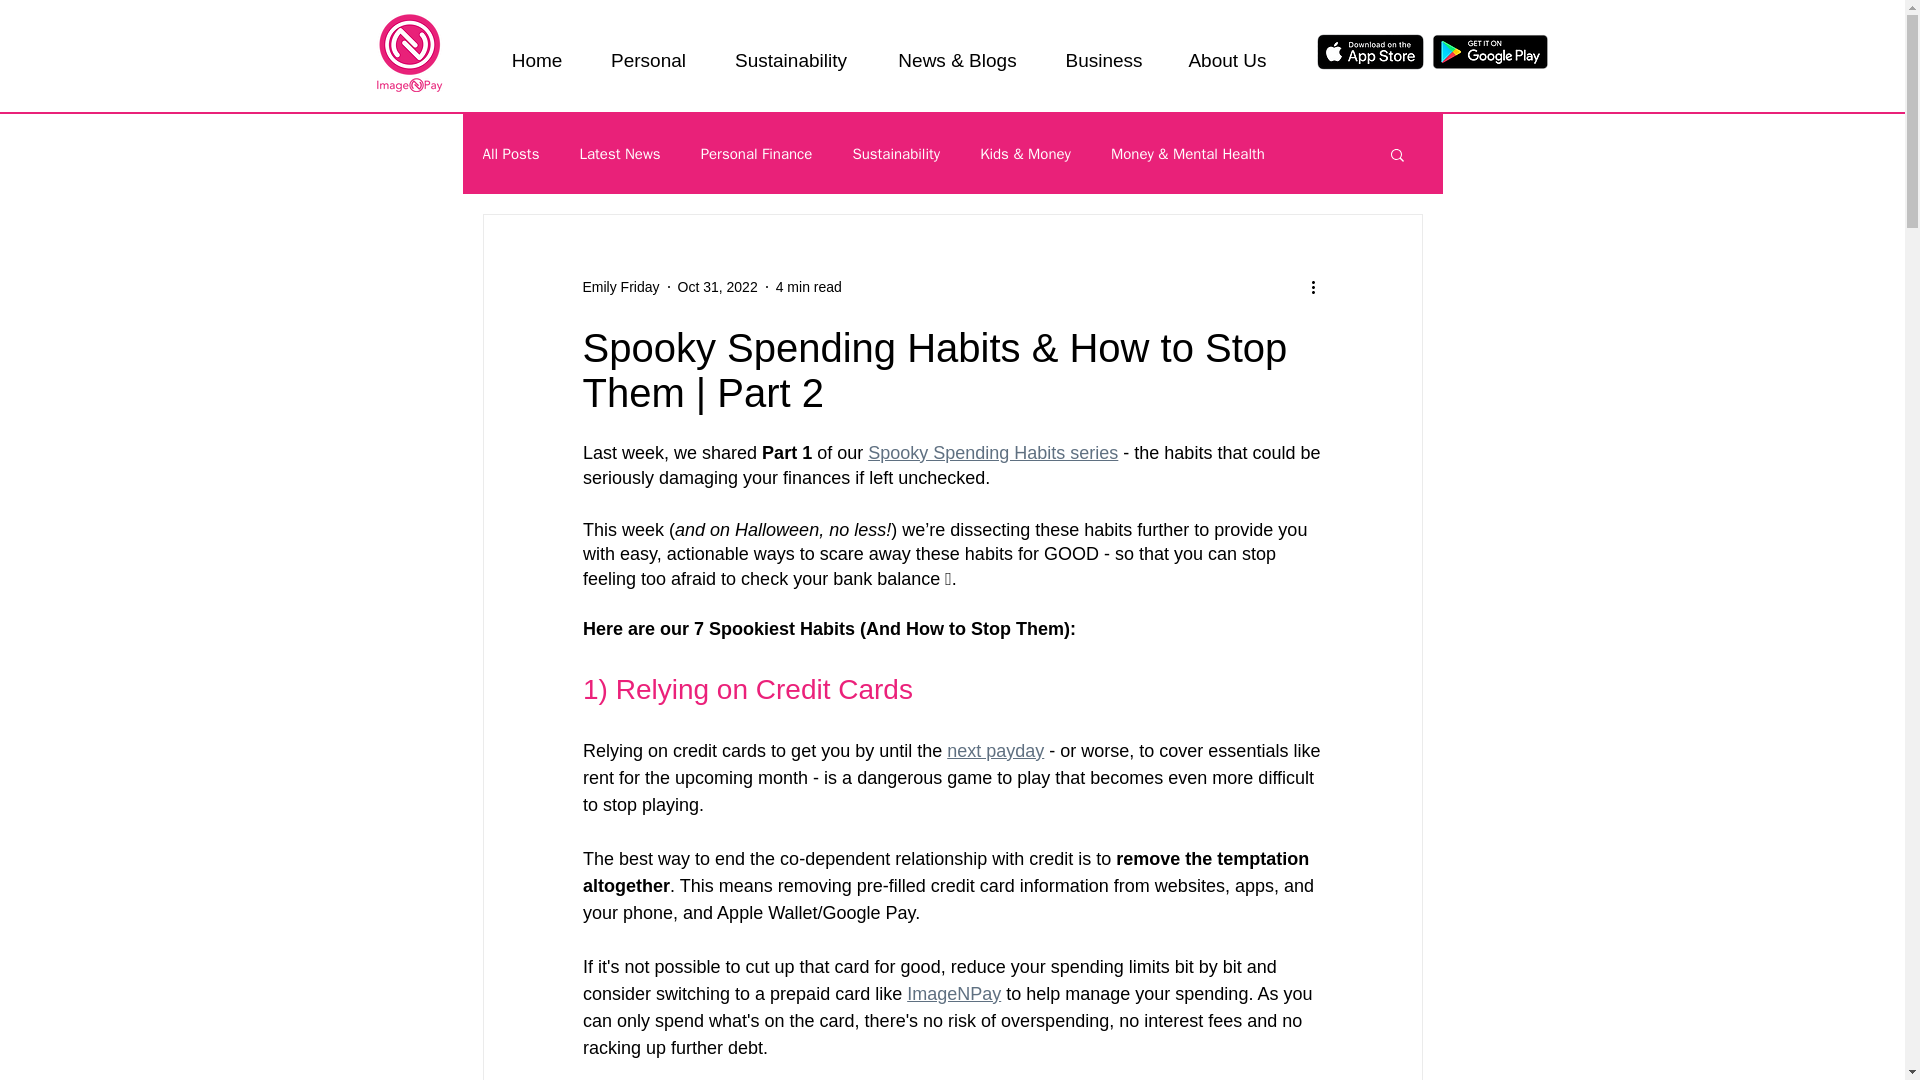 The height and width of the screenshot is (1080, 1920). I want to click on ImageNPay, so click(953, 994).